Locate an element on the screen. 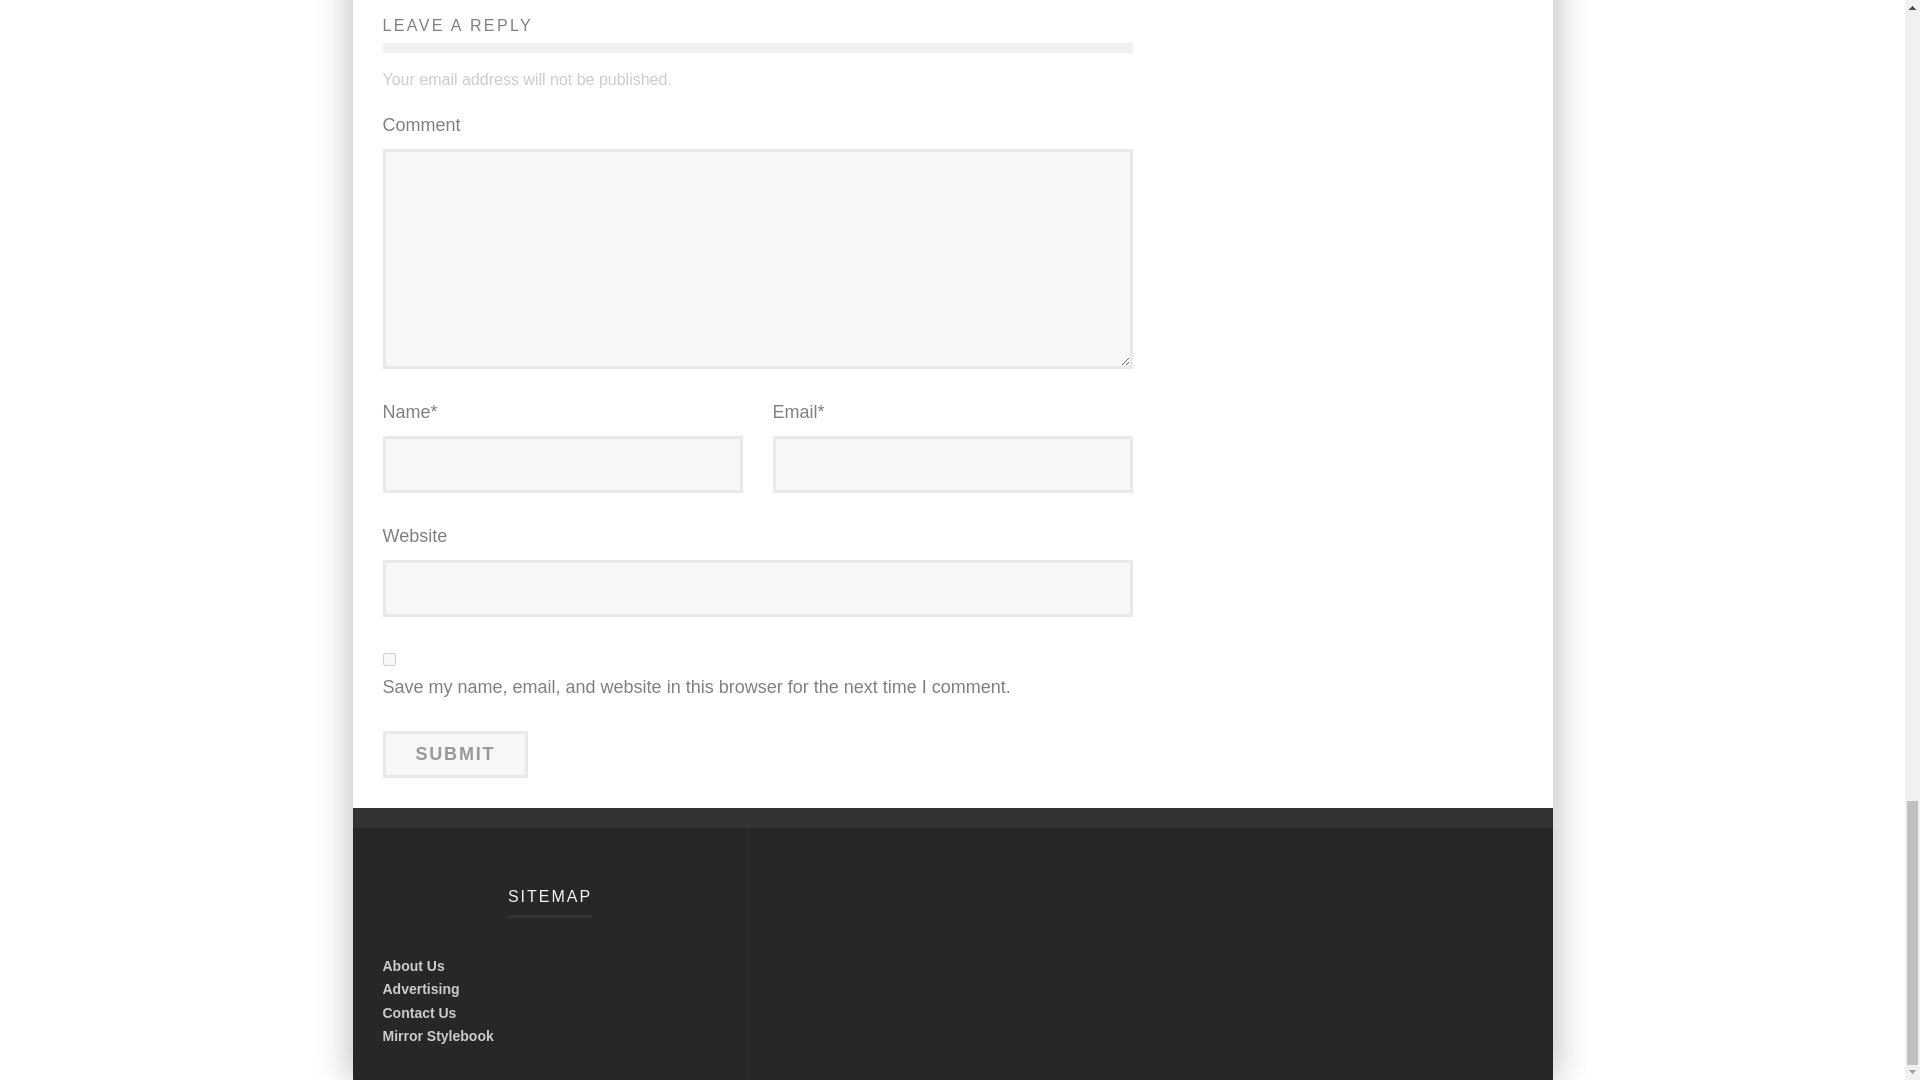 The image size is (1920, 1080). Submit is located at coordinates (455, 754).